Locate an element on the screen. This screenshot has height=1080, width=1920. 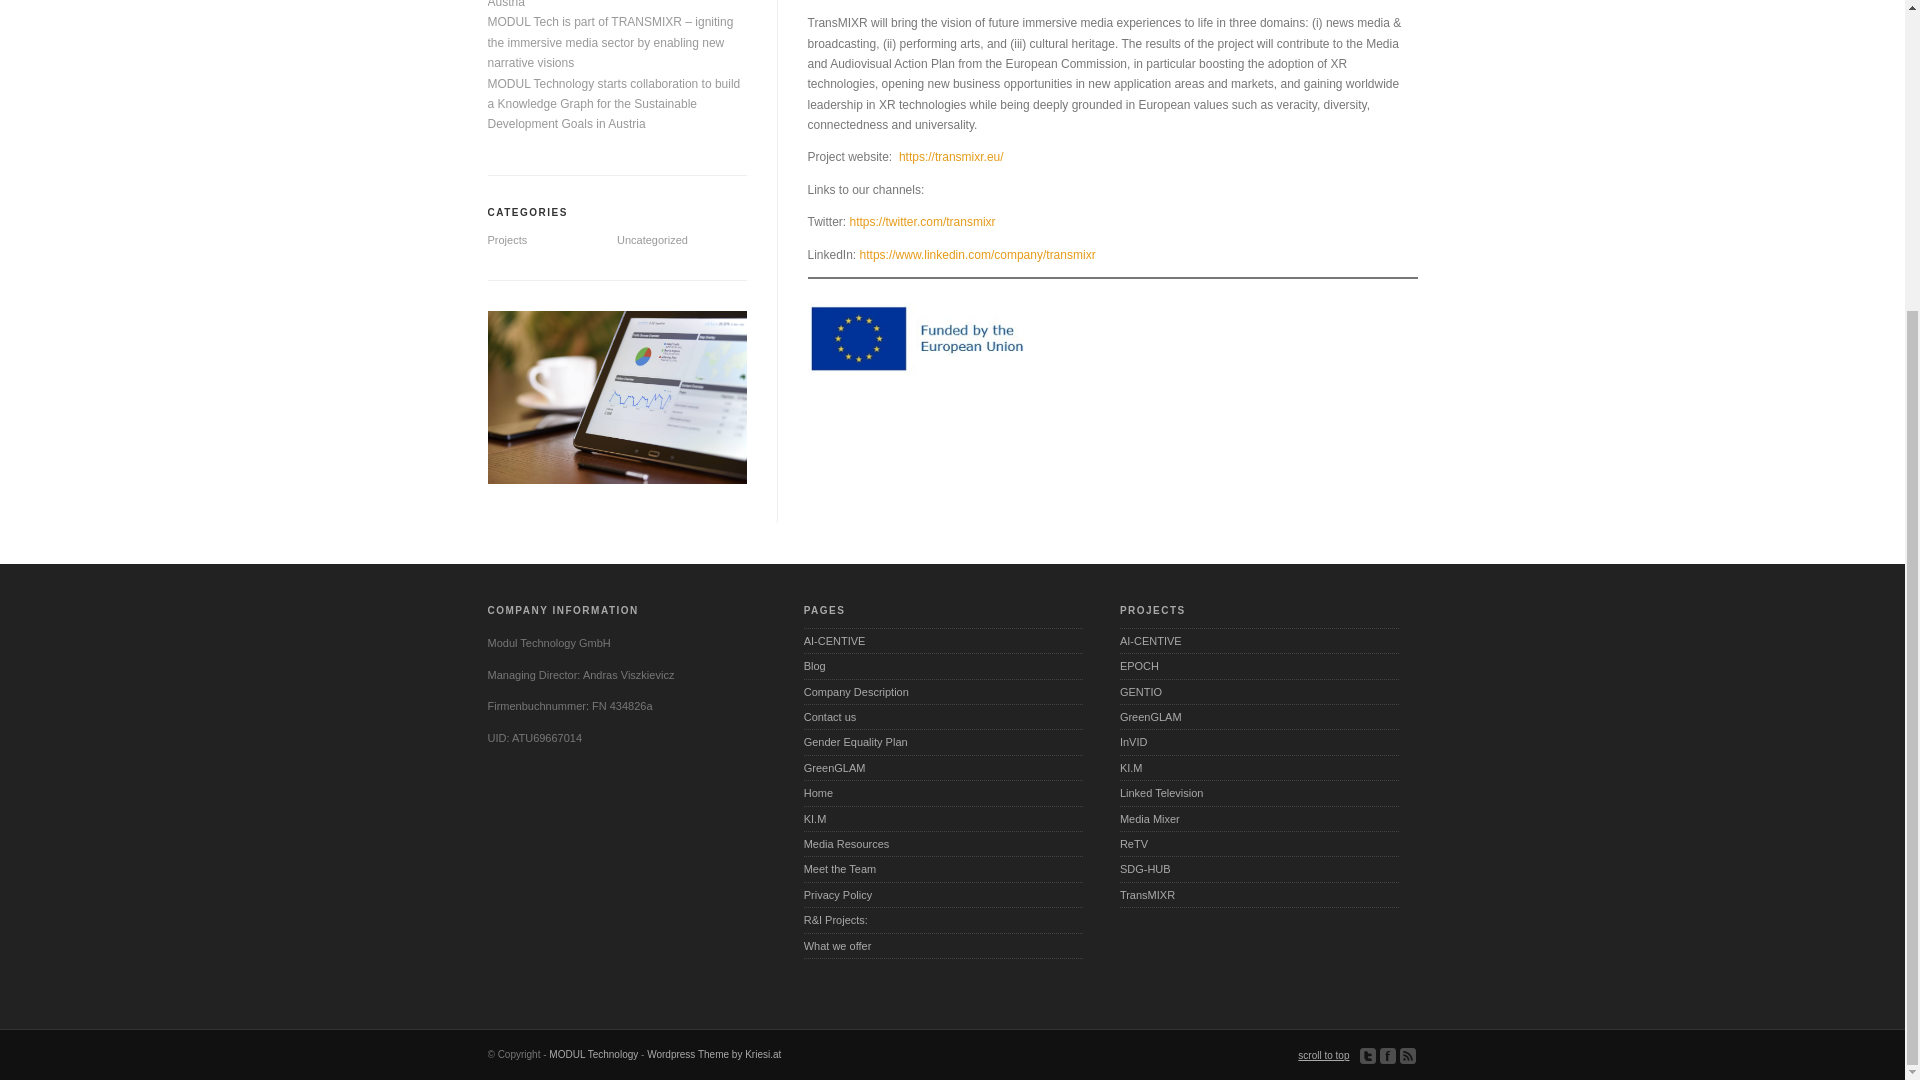
Uncategorized is located at coordinates (652, 240).